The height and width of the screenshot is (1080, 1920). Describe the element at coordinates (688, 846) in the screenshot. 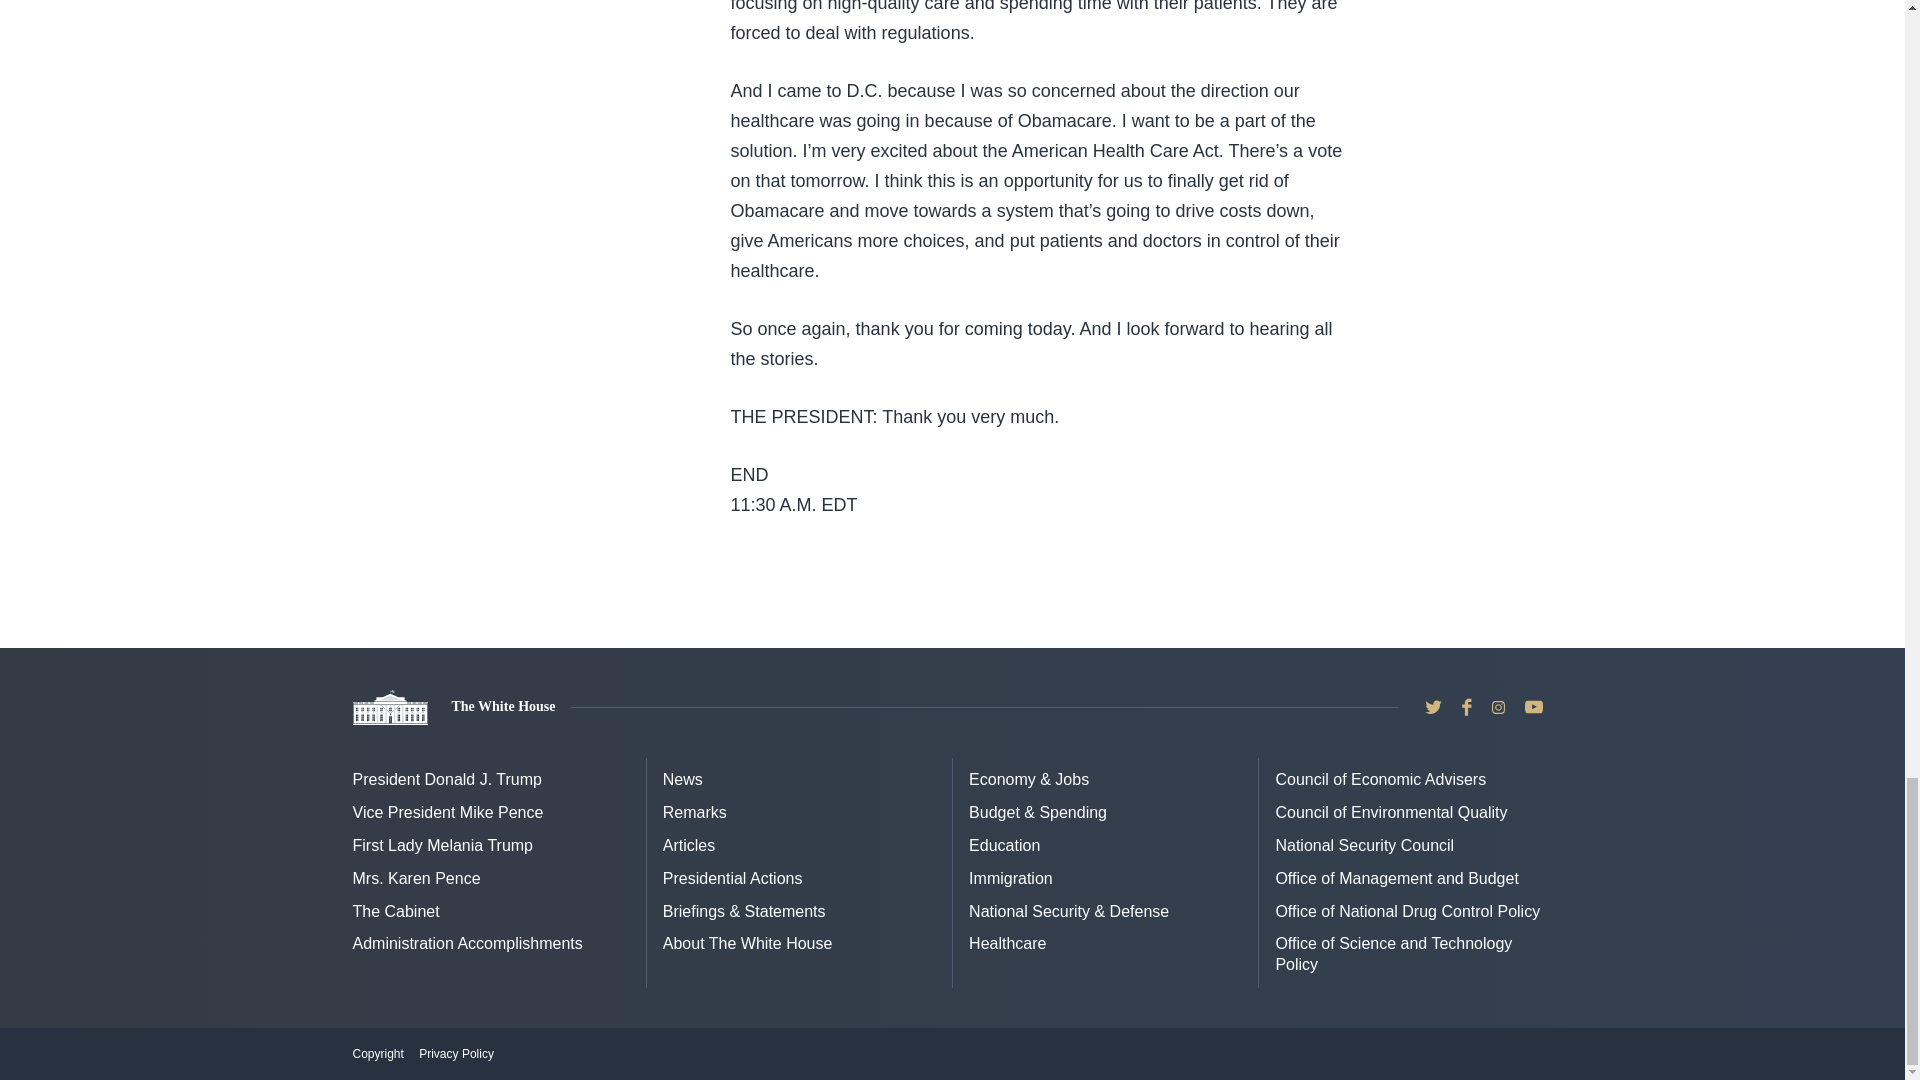

I see `Articles` at that location.